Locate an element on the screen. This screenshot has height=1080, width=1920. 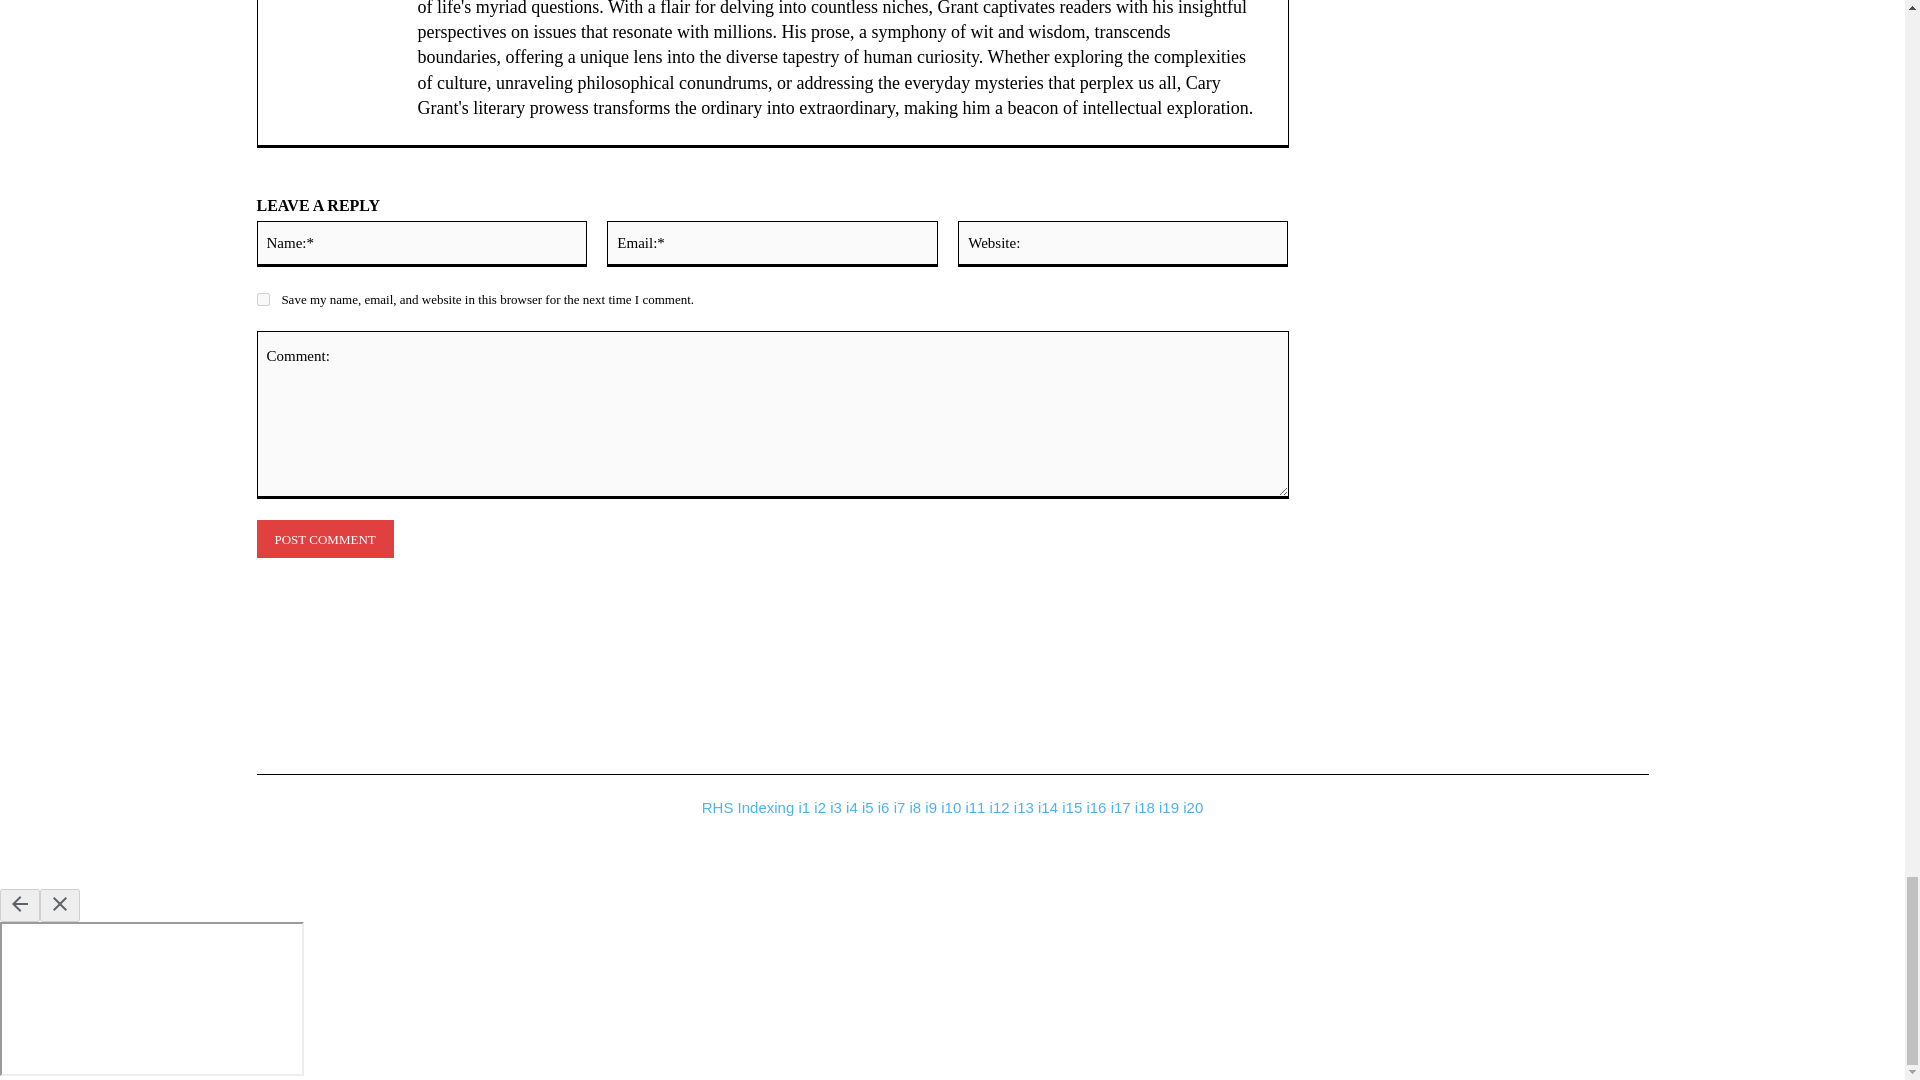
Post Comment is located at coordinates (324, 539).